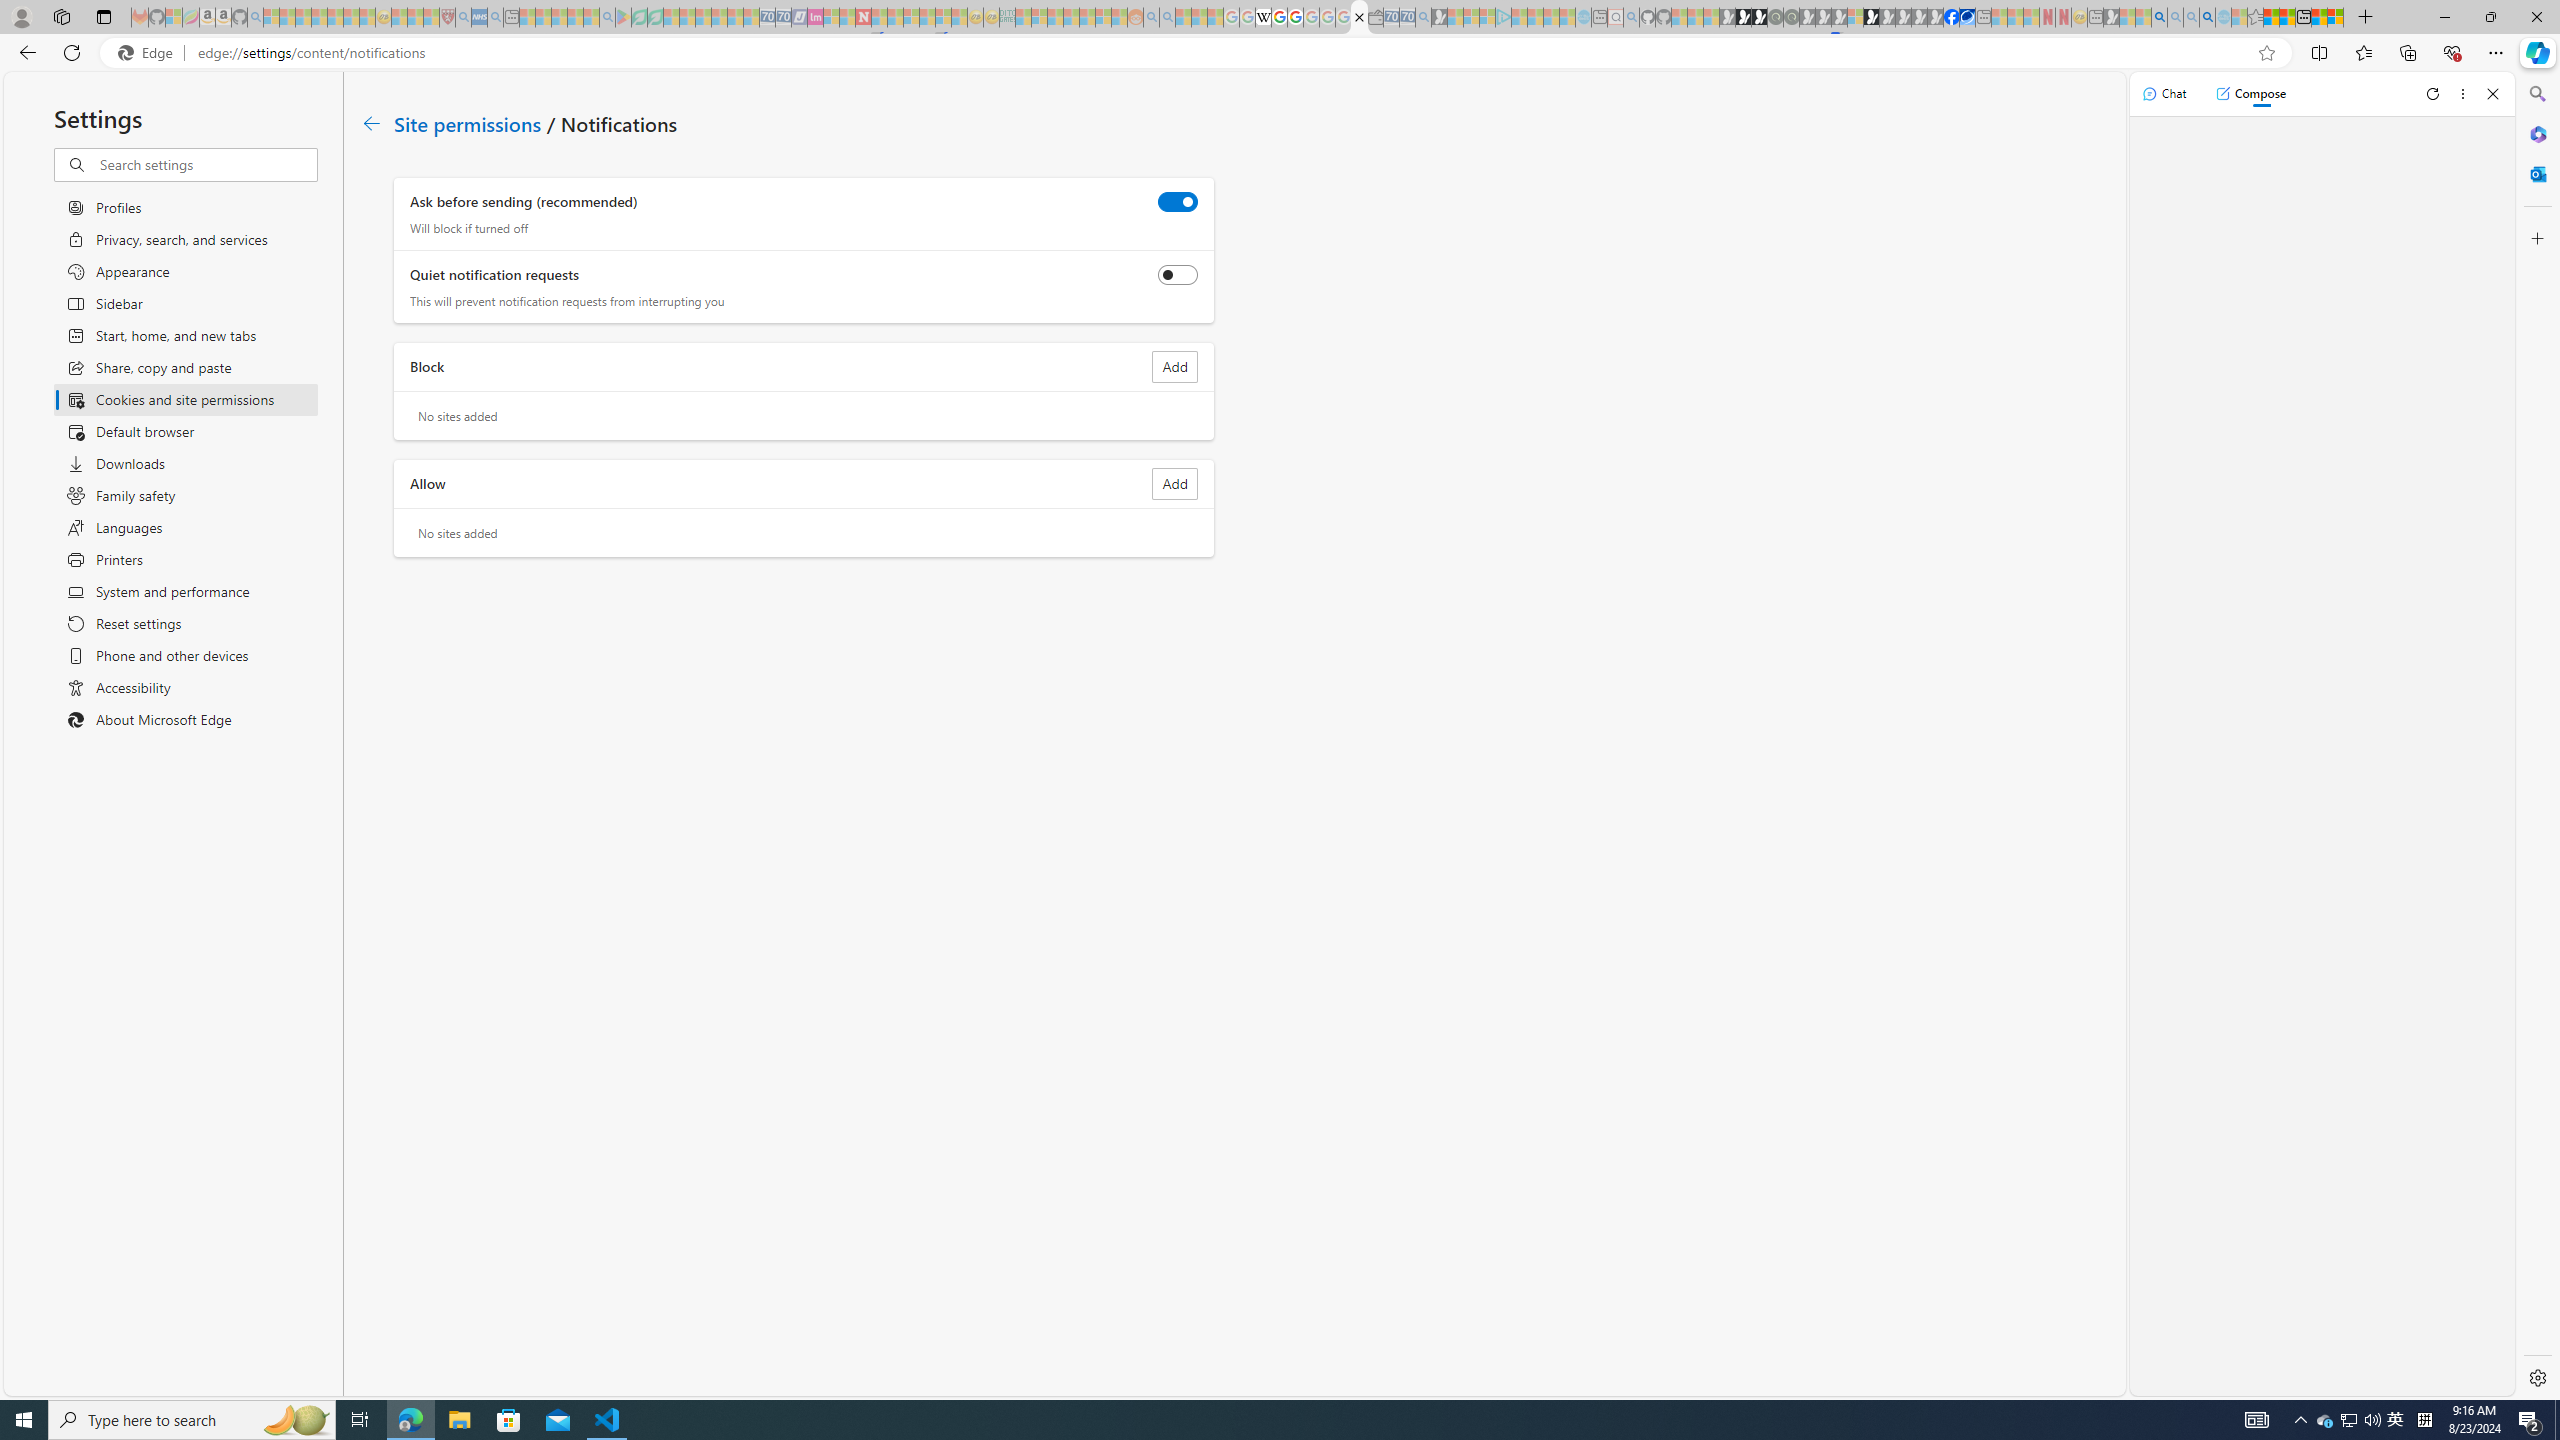 The image size is (2560, 1440). What do you see at coordinates (2336, 17) in the screenshot?
I see `Microsoft account | Privacy` at bounding box center [2336, 17].